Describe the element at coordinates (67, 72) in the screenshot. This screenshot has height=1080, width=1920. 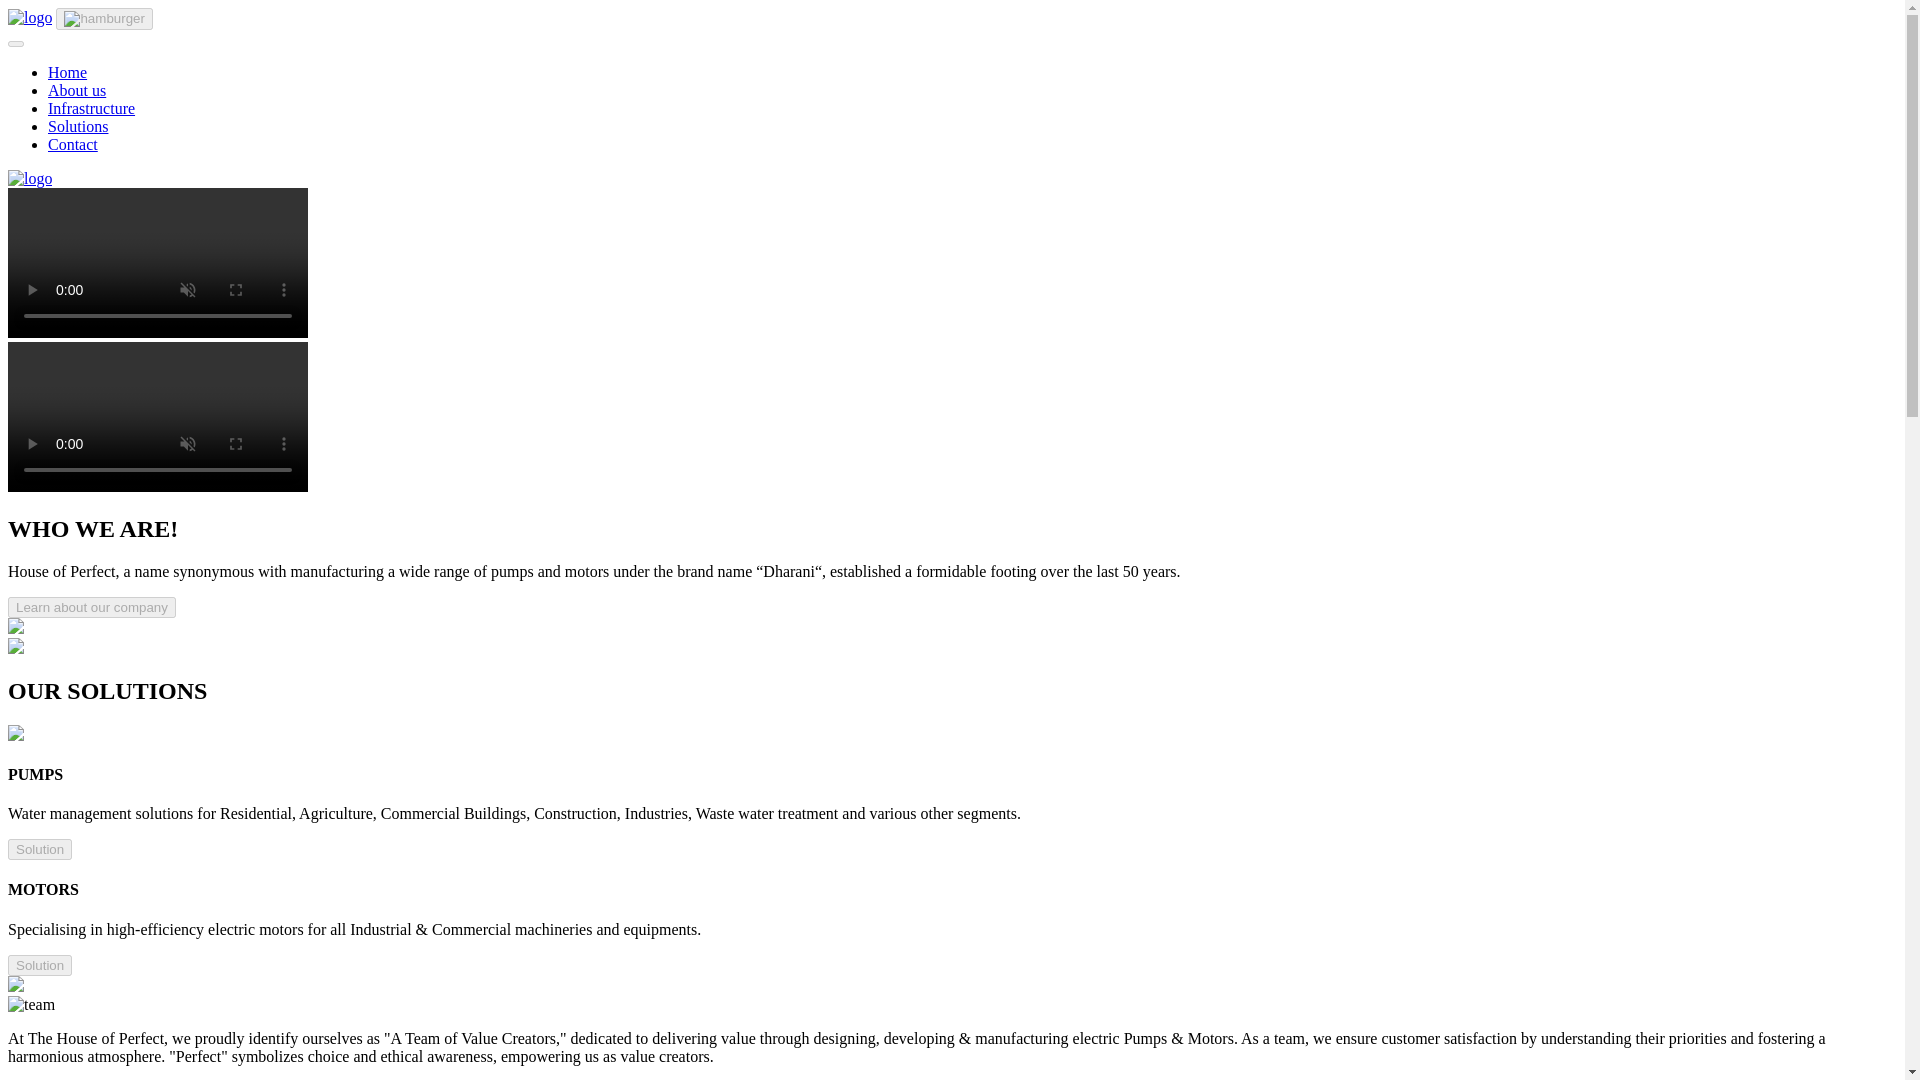
I see `Home` at that location.